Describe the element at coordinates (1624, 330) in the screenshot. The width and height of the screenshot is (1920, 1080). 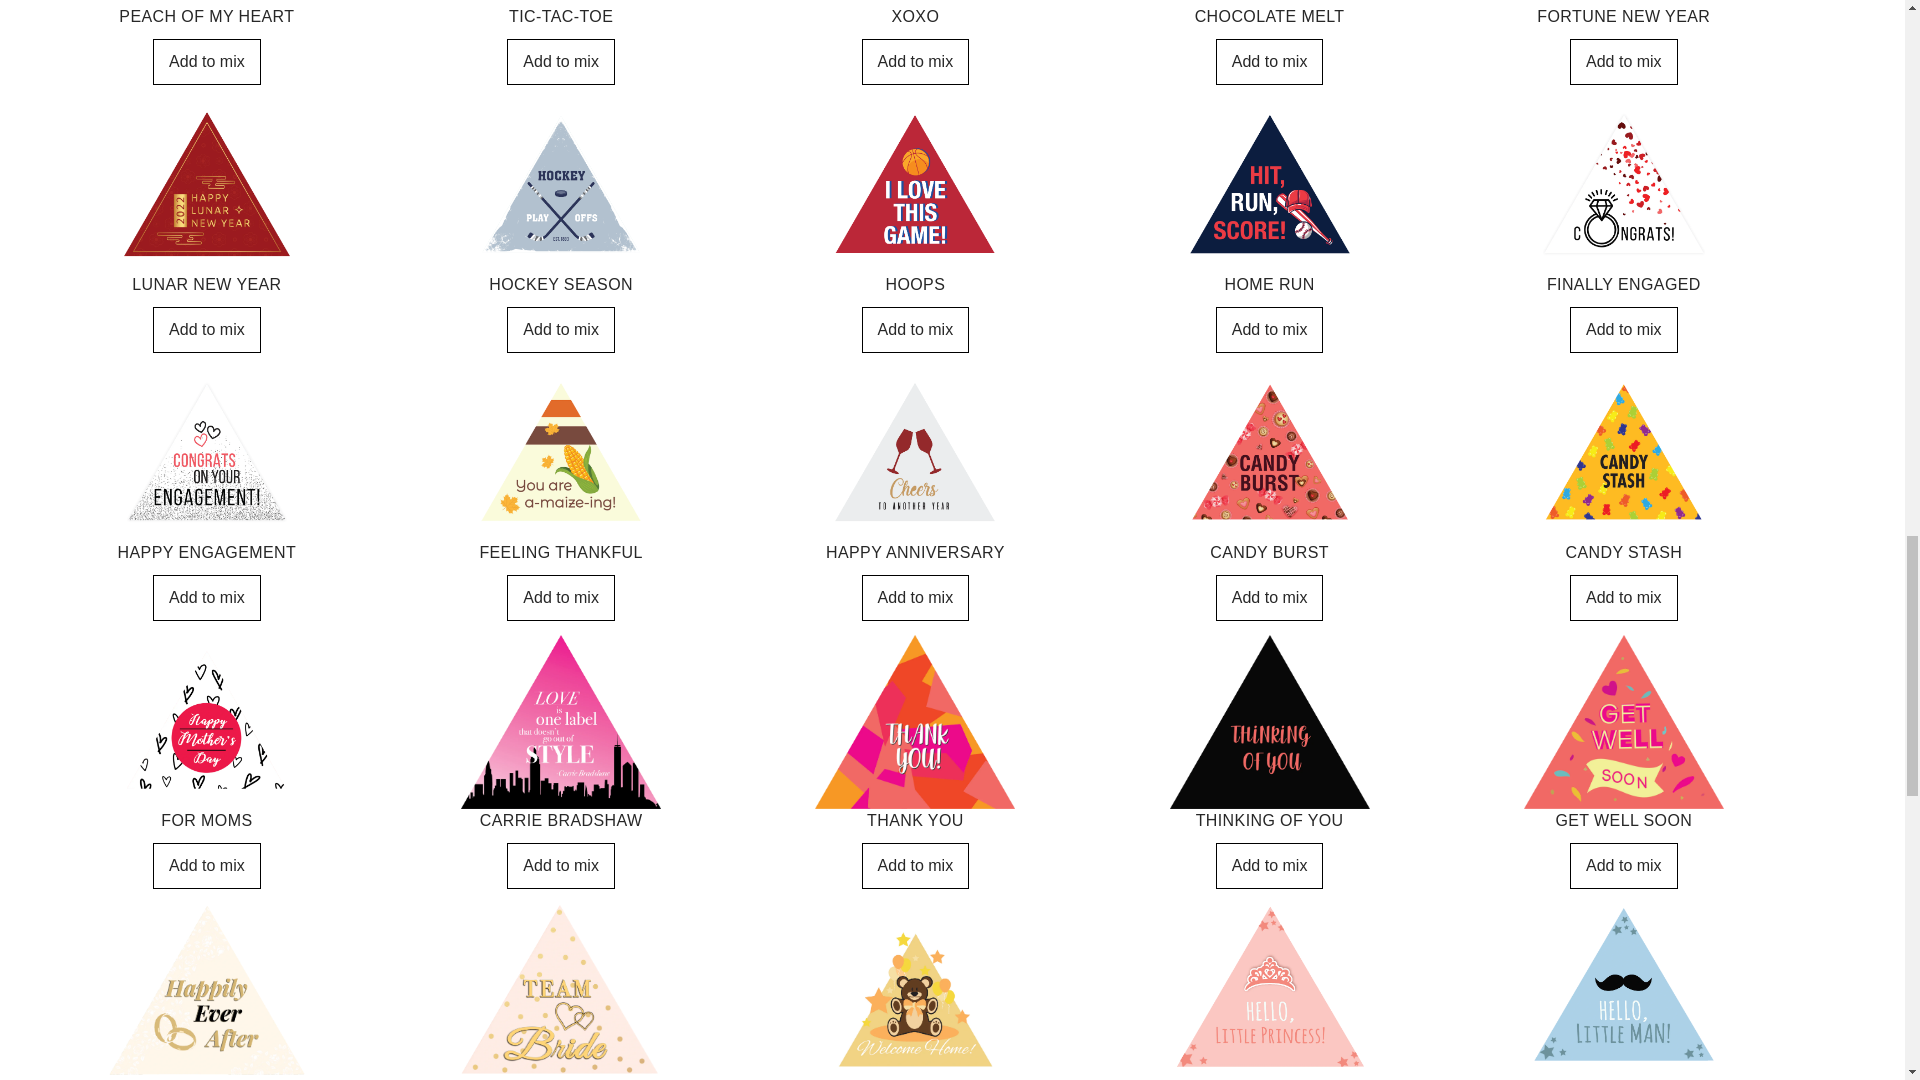
I see `Finally Engaged` at that location.